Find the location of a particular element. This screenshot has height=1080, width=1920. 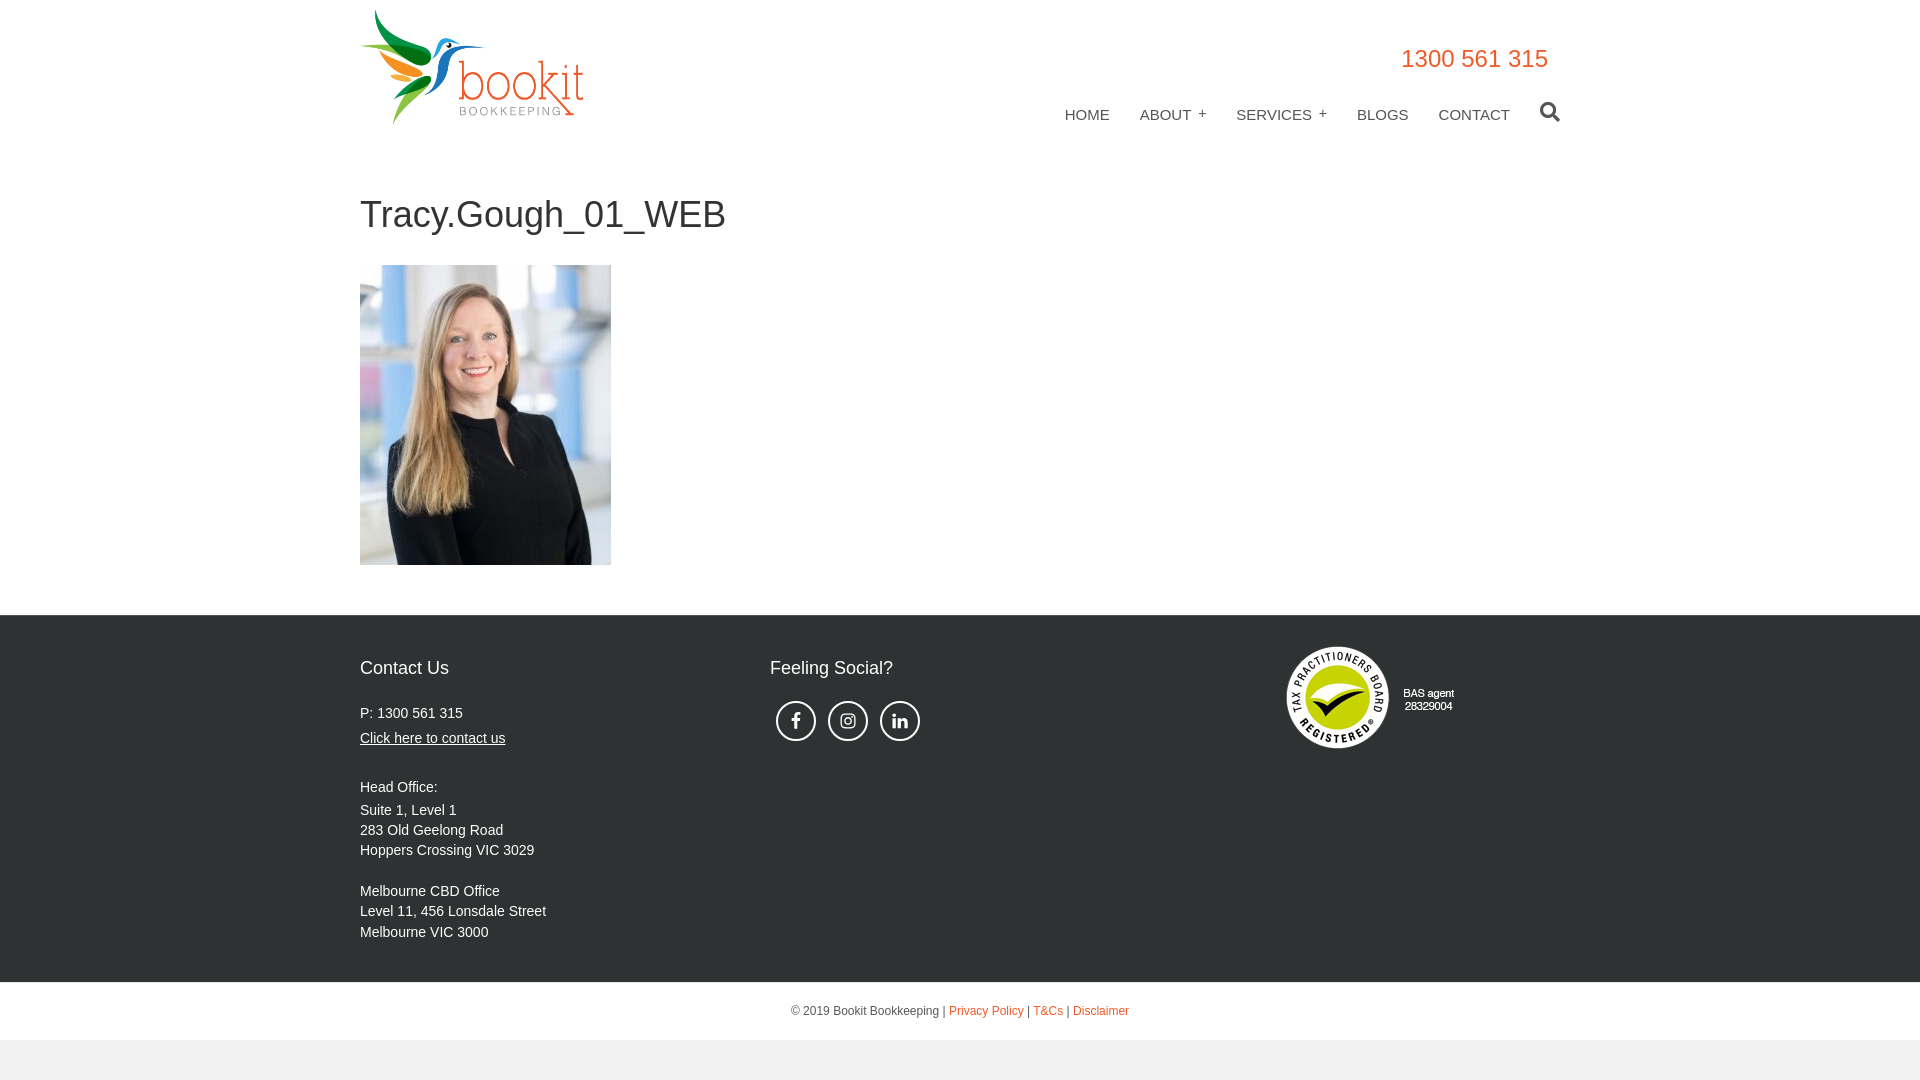

BLOGS is located at coordinates (1383, 114).